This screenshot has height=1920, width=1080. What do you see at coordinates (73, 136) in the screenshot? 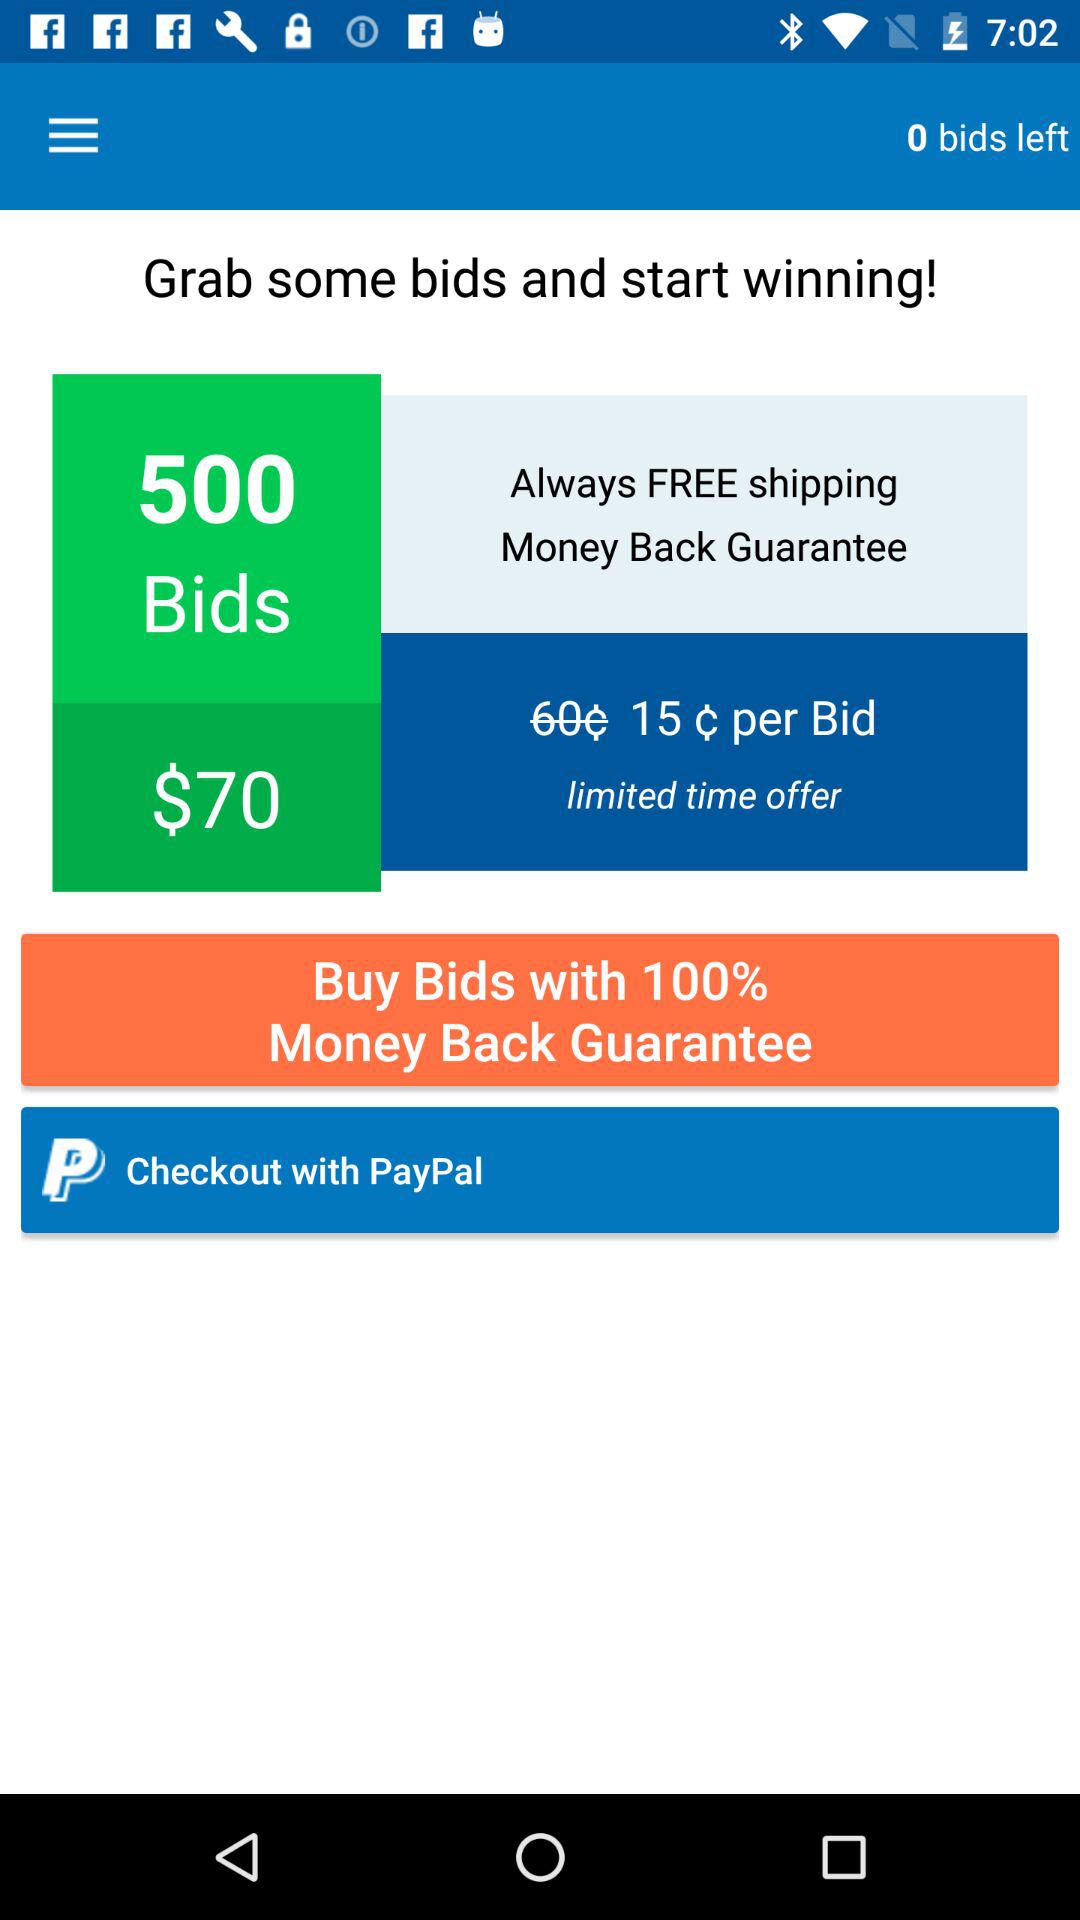
I see `turn on icon above grab some bids` at bounding box center [73, 136].